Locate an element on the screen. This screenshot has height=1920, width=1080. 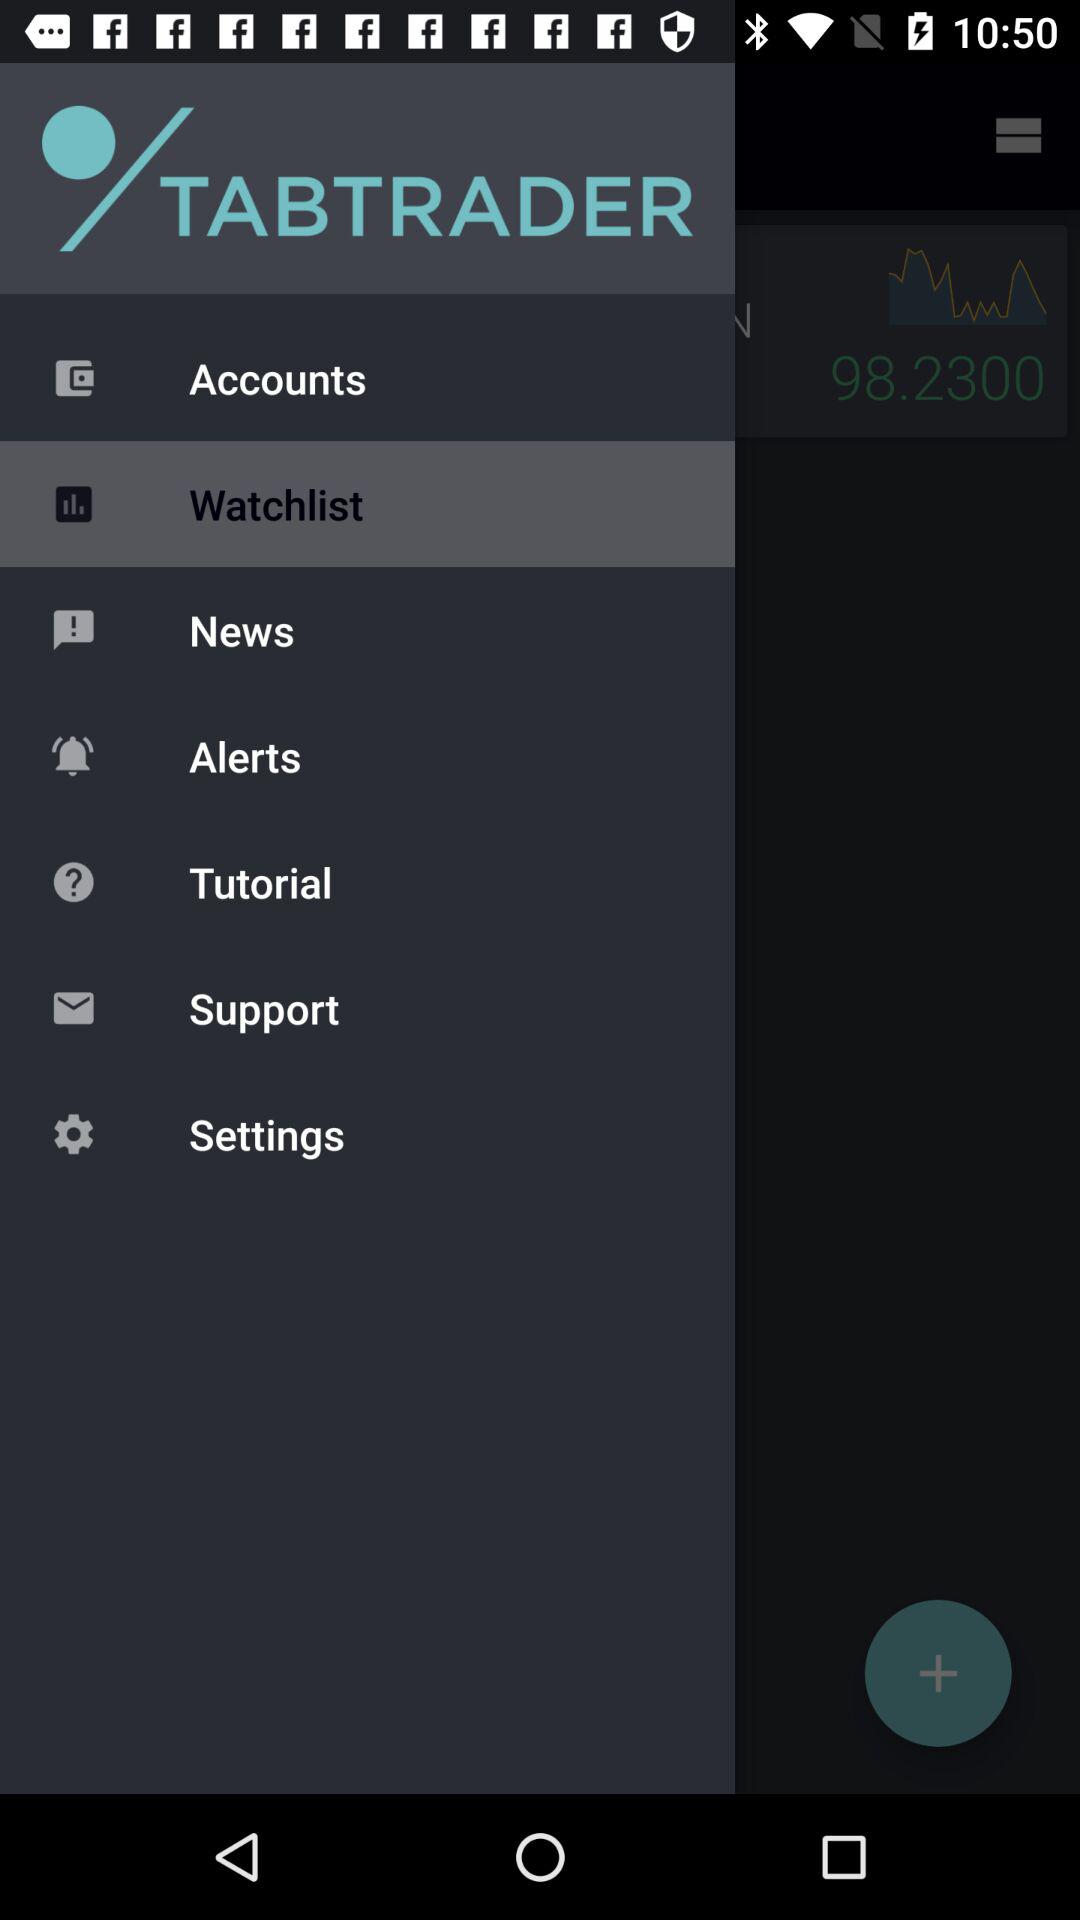
select the row just above accounts is located at coordinates (368, 178).